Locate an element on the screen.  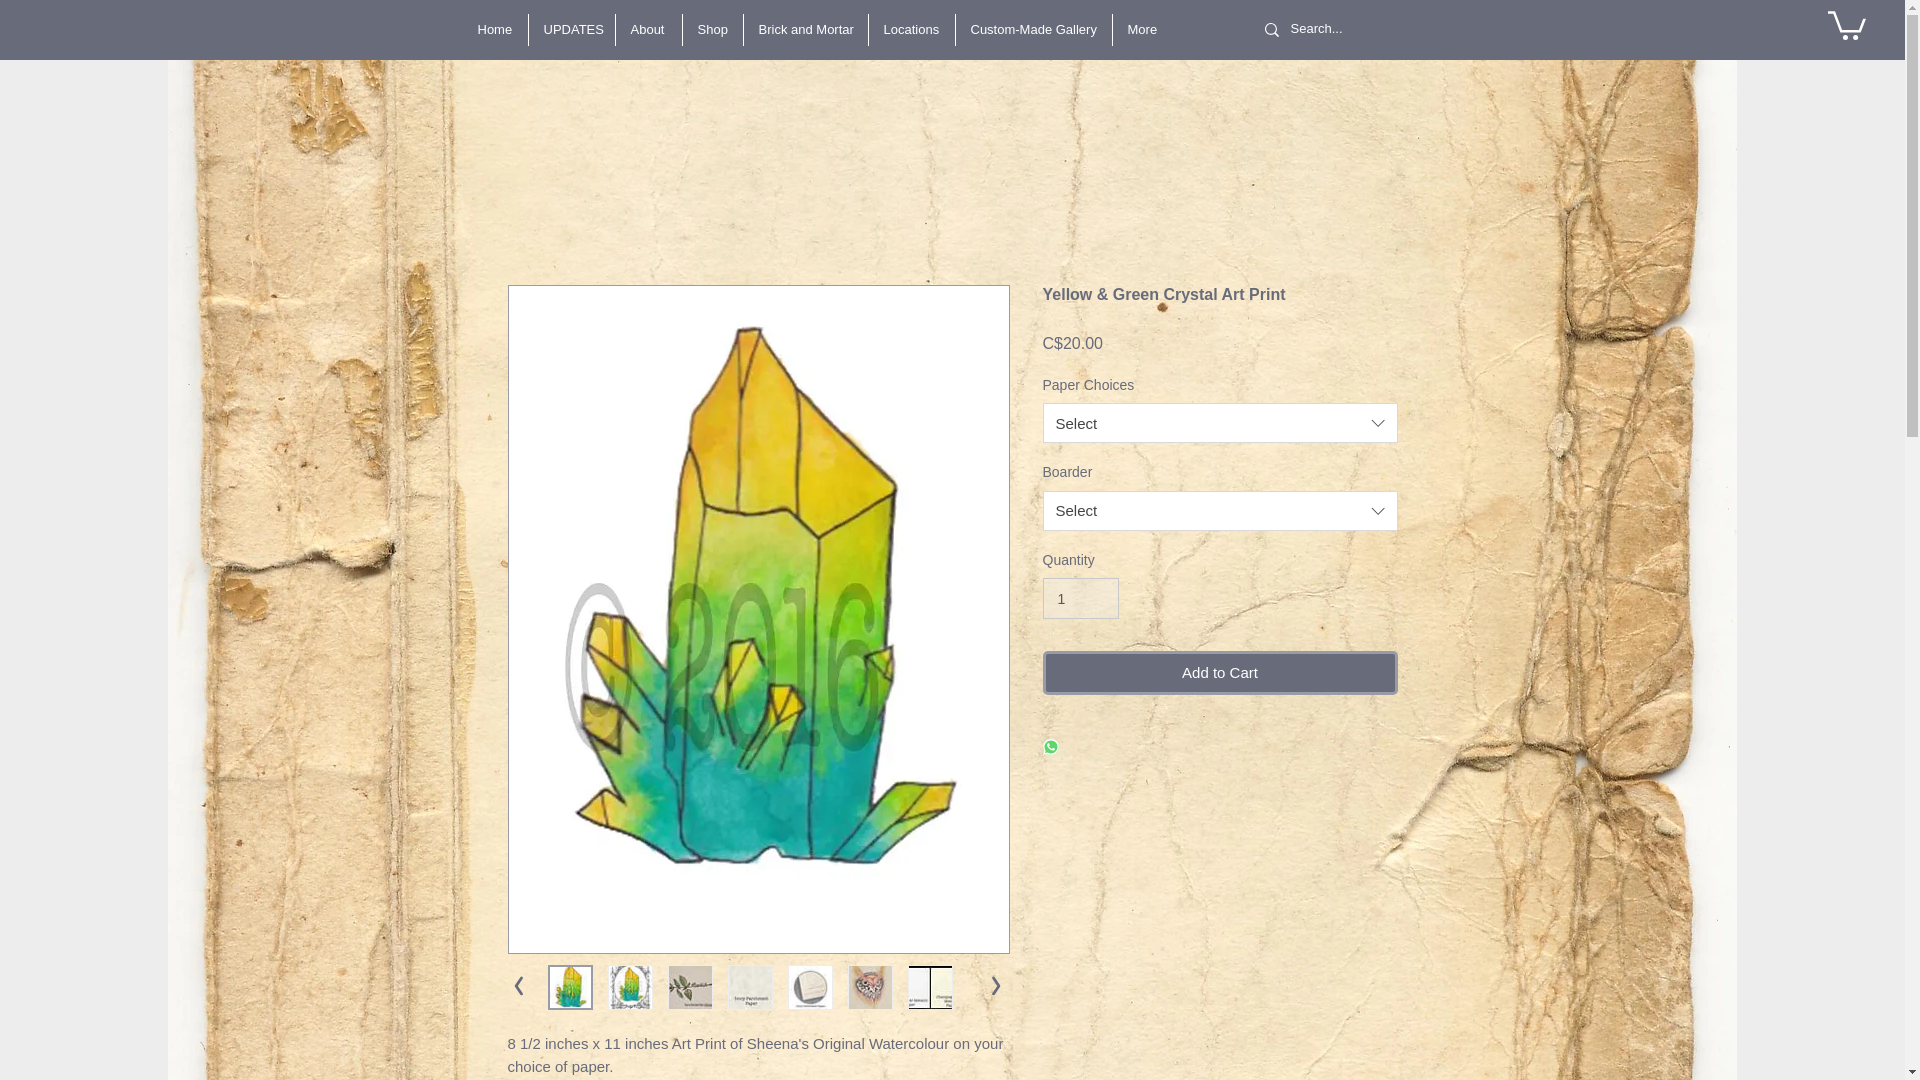
Shop is located at coordinates (711, 30).